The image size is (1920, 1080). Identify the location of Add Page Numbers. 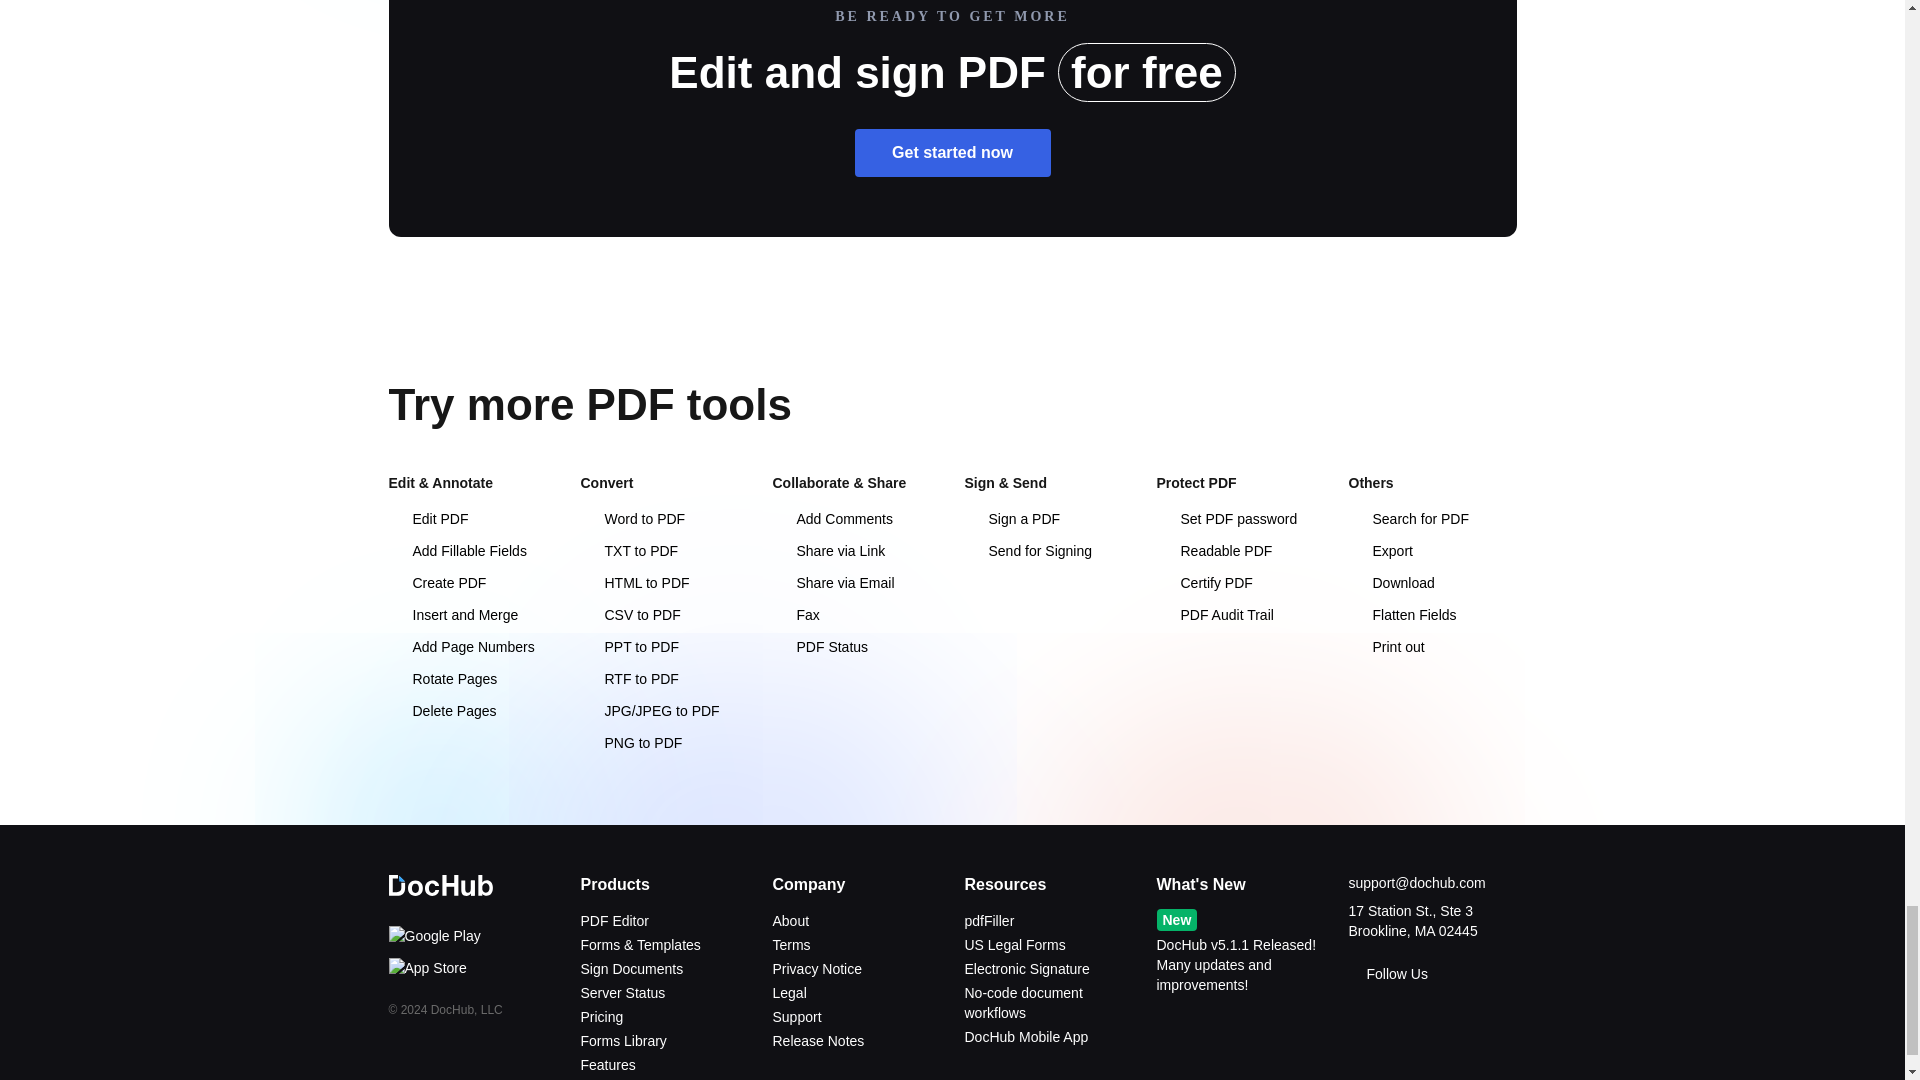
(460, 646).